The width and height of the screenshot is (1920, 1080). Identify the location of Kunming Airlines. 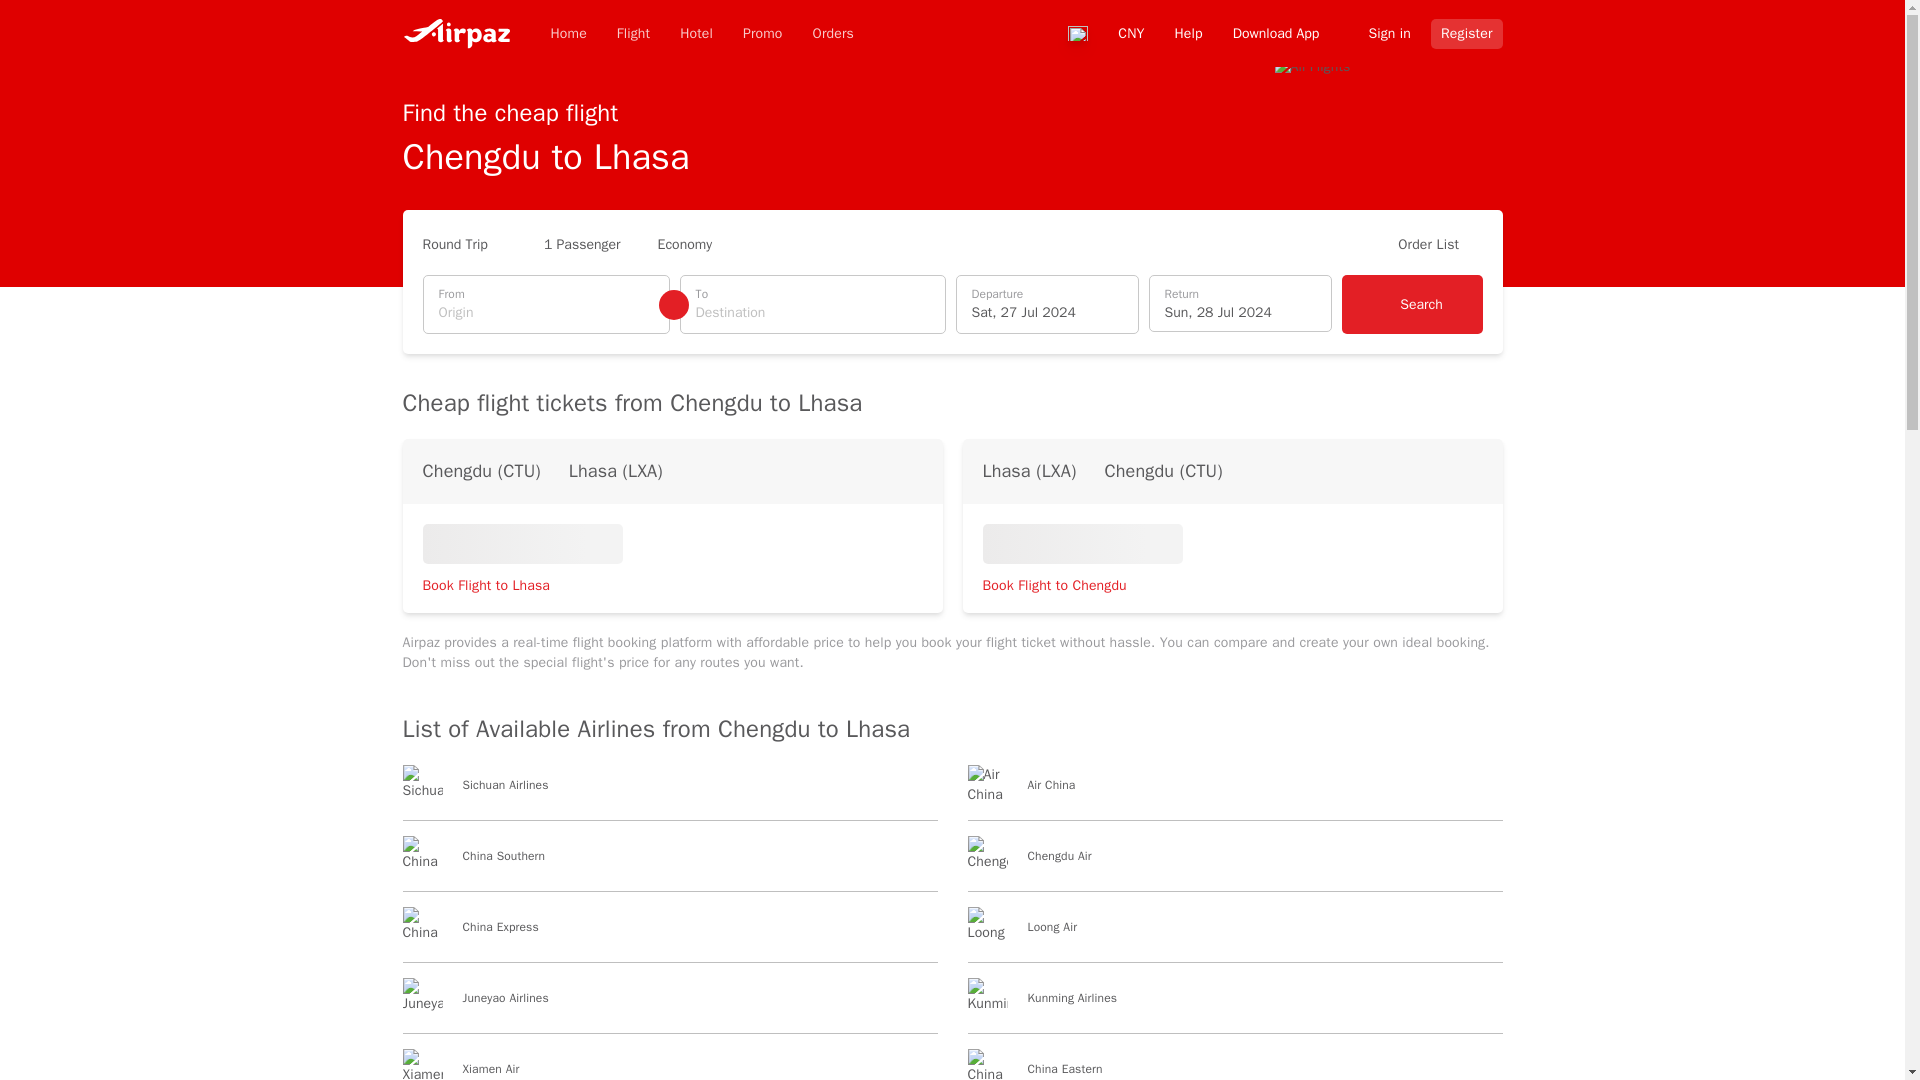
(1235, 1006).